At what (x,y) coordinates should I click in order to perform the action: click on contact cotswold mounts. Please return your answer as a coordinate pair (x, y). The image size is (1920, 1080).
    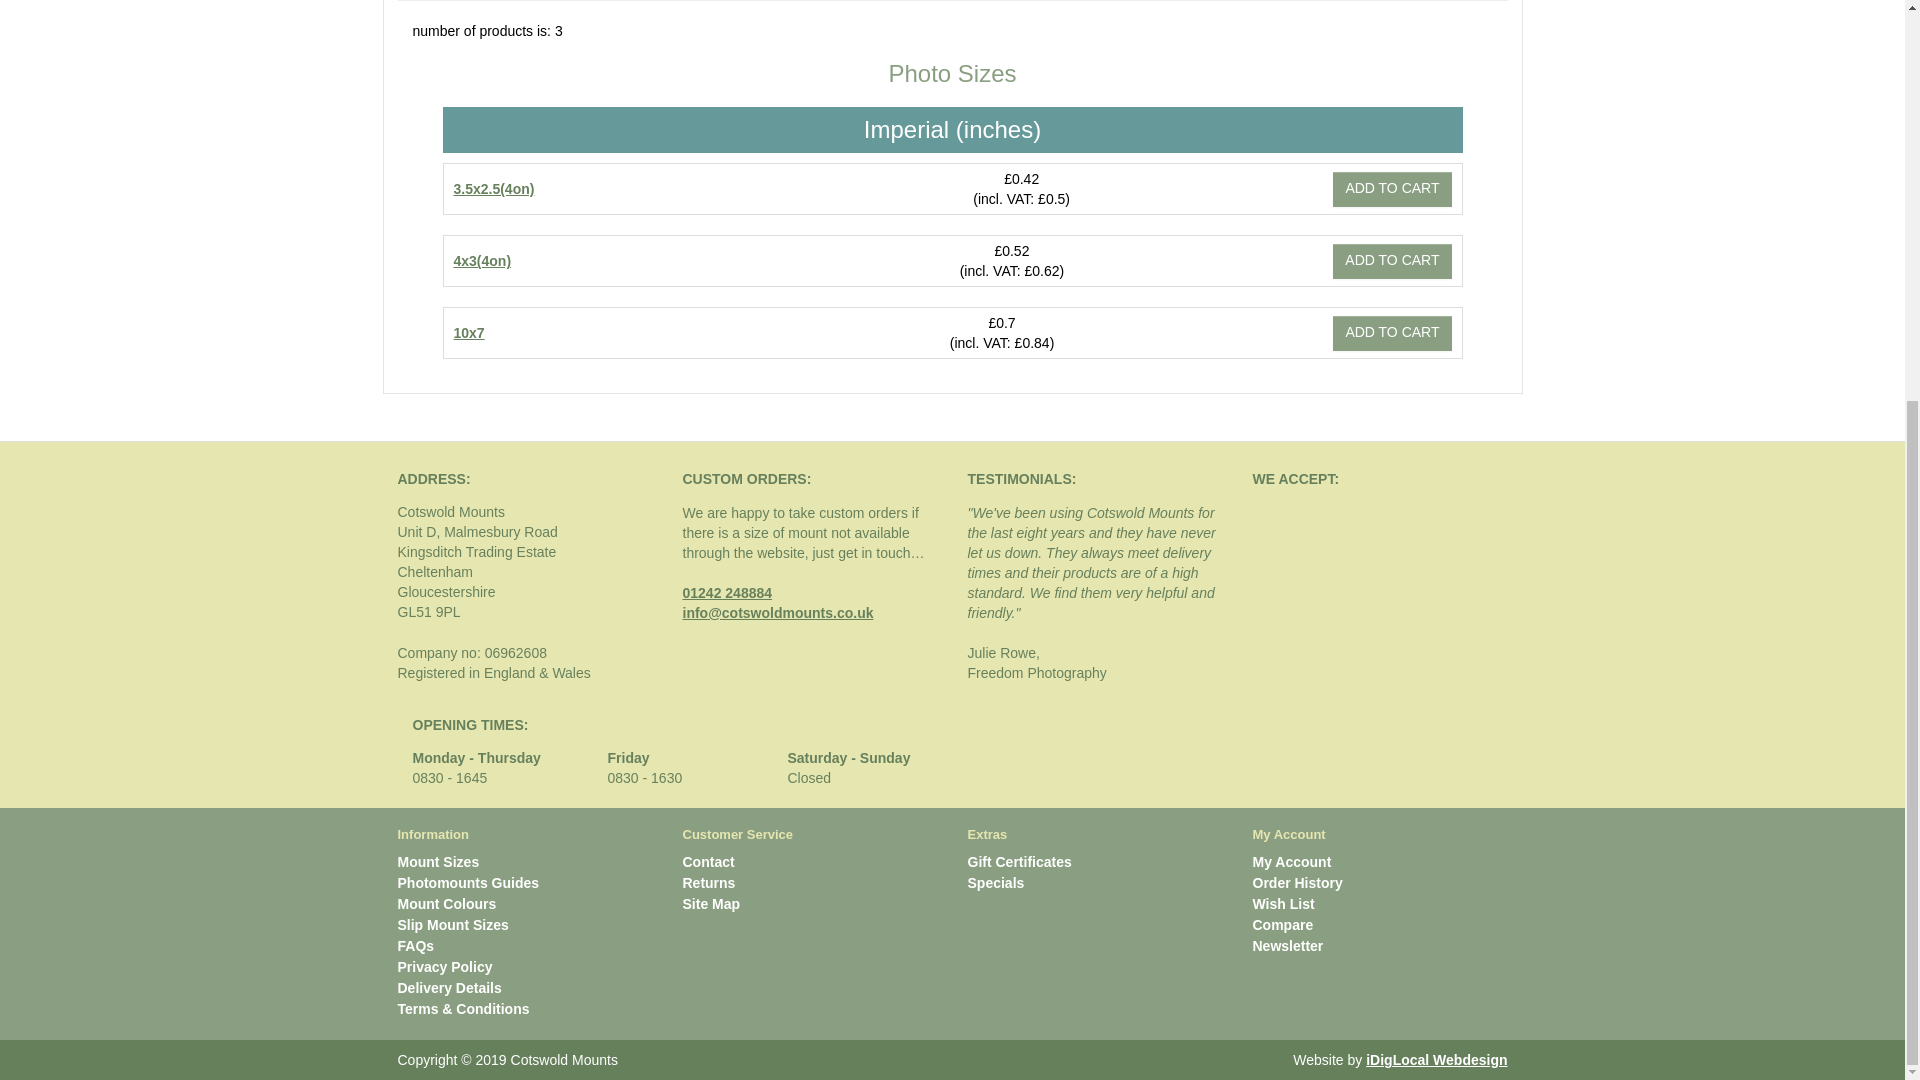
    Looking at the image, I should click on (707, 862).